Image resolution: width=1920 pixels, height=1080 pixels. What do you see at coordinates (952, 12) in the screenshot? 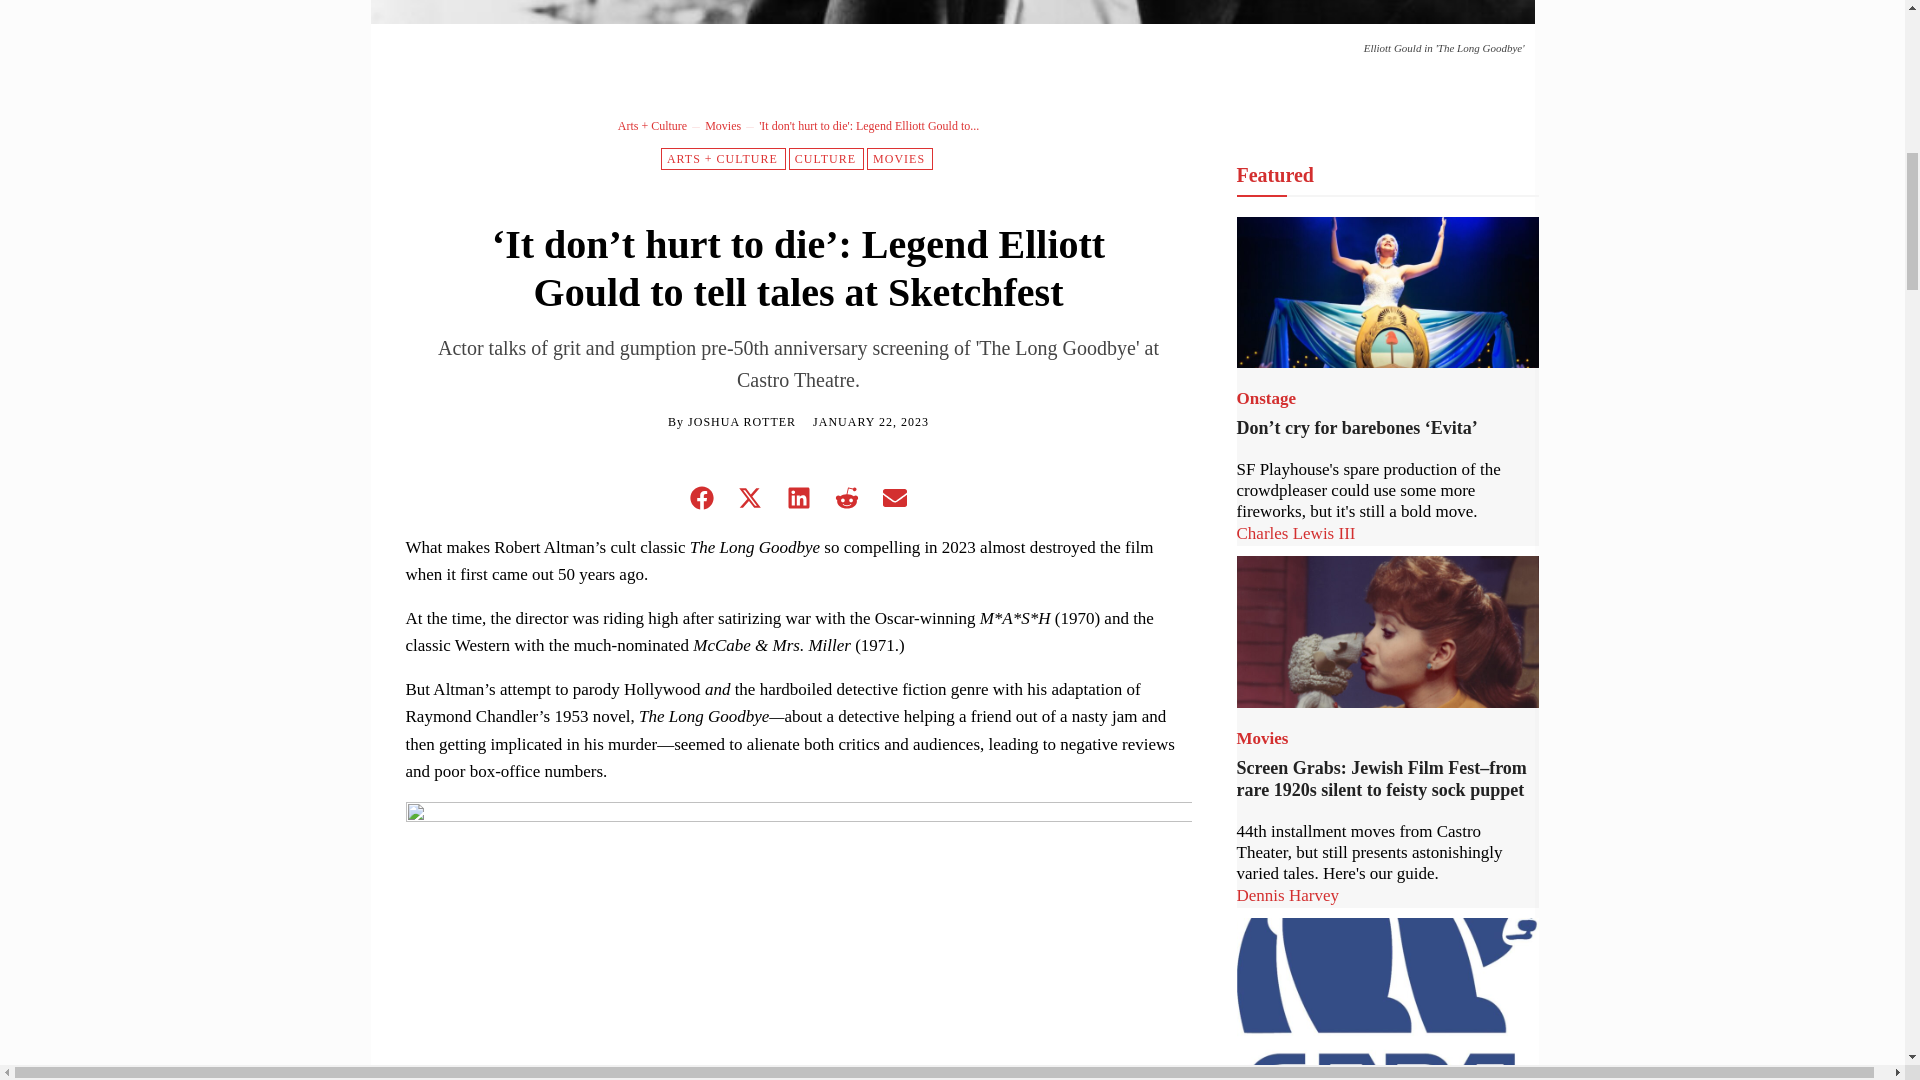
I see `elliott-gould-long-goodbye` at bounding box center [952, 12].